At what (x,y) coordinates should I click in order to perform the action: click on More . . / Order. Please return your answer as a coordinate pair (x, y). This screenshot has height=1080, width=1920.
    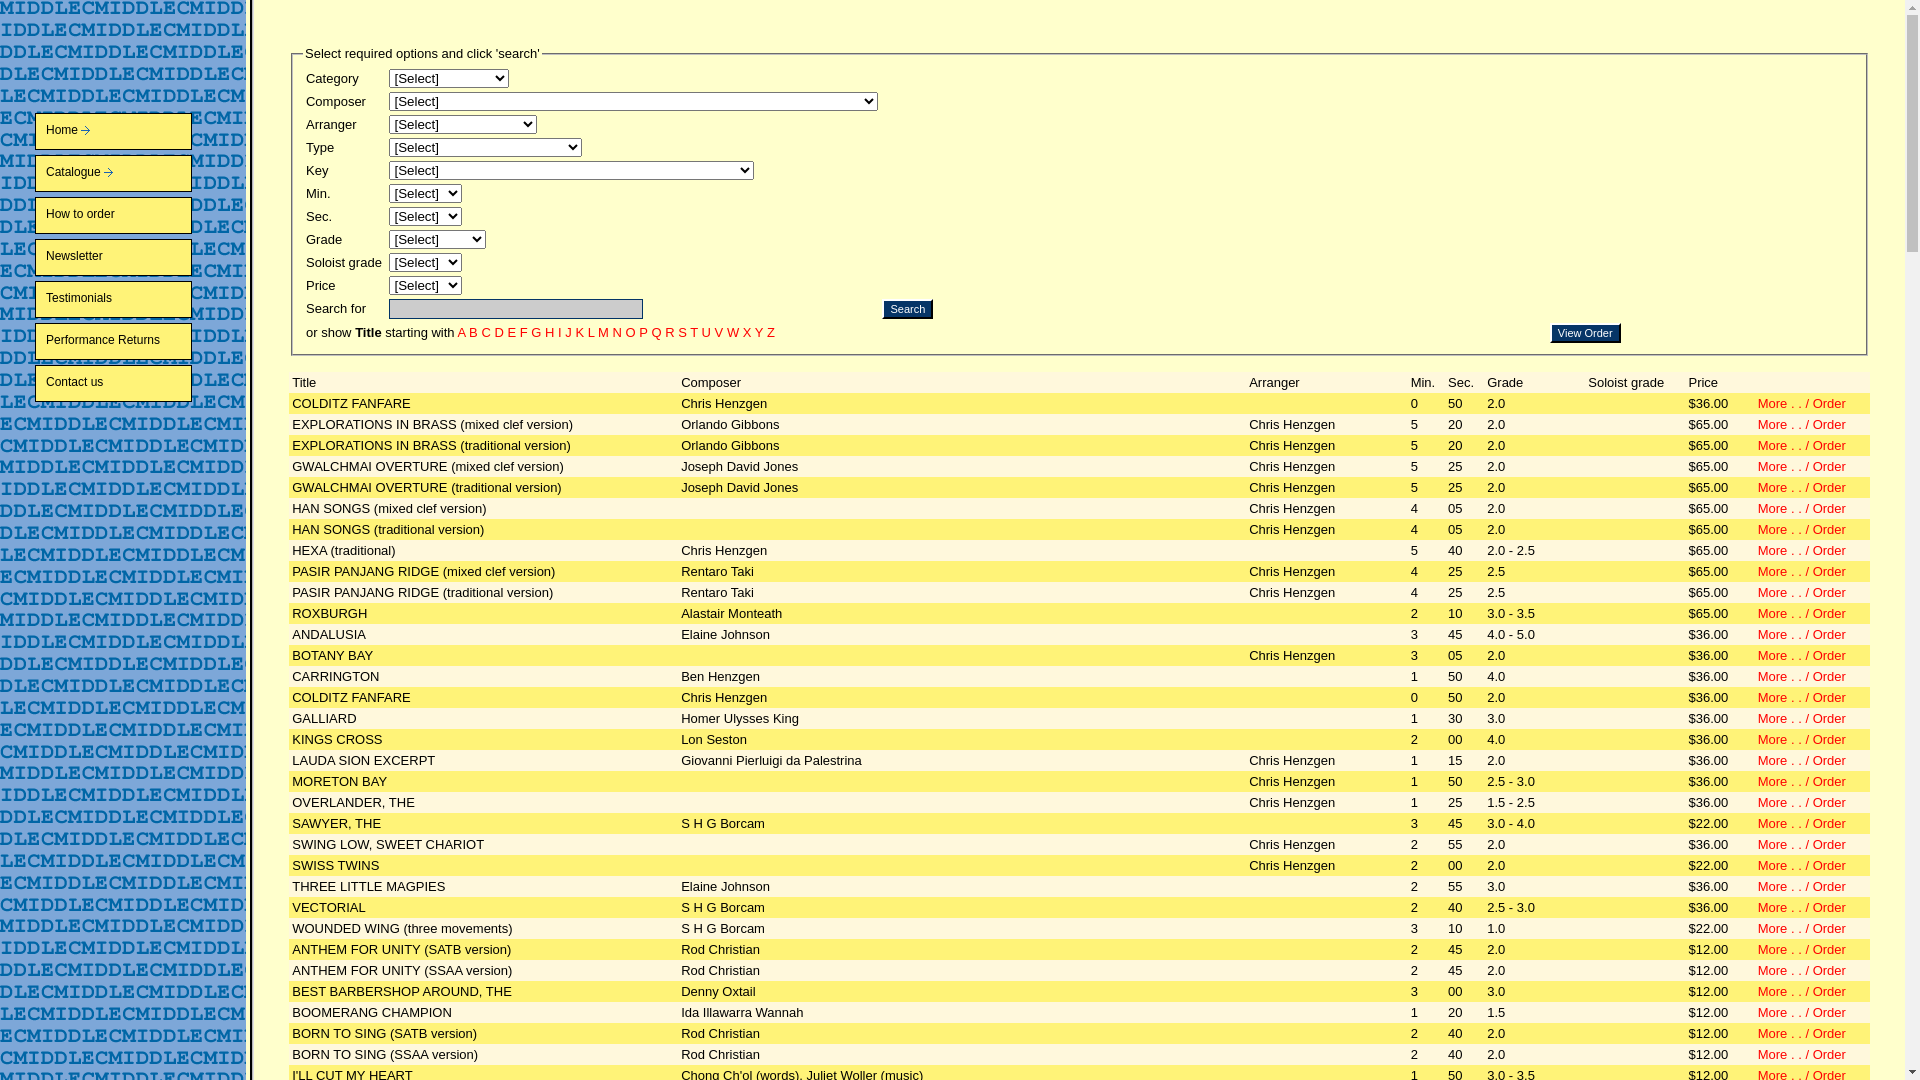
    Looking at the image, I should click on (1802, 1012).